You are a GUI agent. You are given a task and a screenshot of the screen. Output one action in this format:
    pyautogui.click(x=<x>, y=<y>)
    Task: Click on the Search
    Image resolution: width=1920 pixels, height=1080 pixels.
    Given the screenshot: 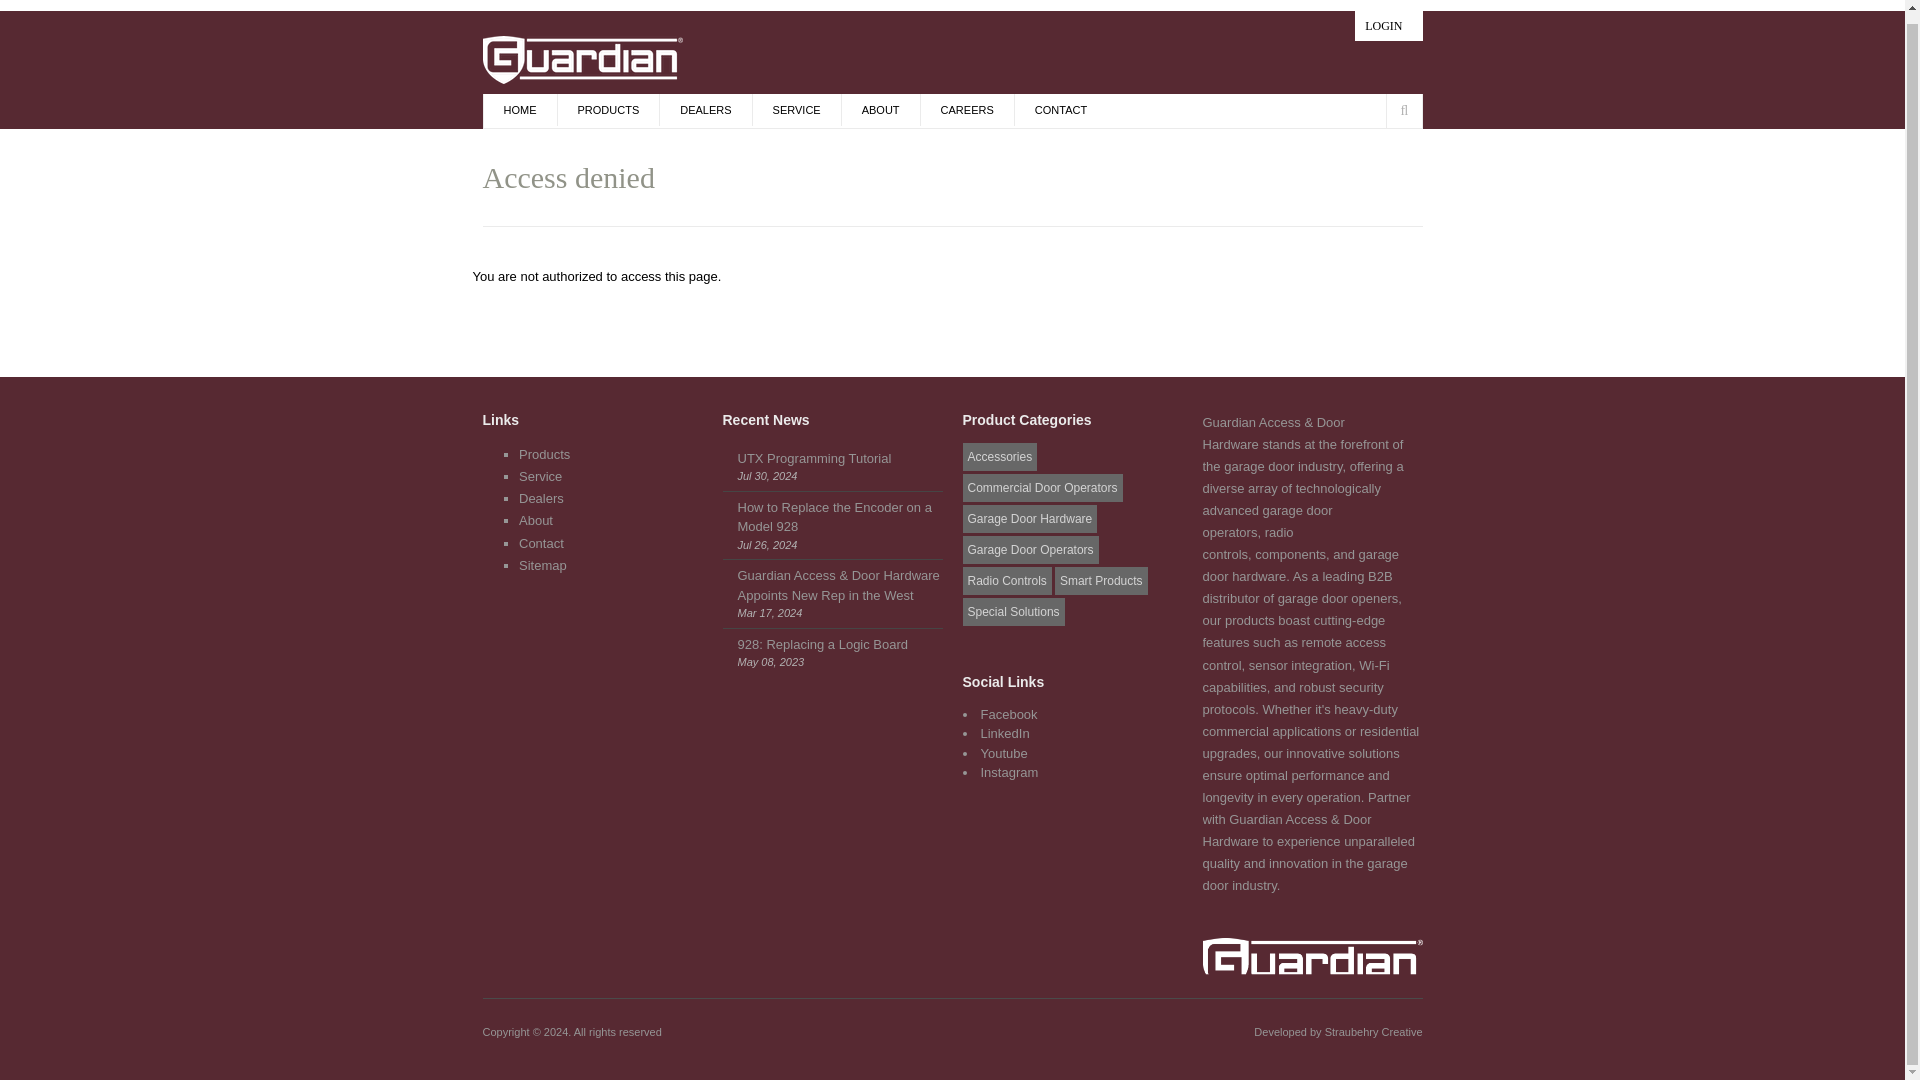 What is the action you would take?
    pyautogui.click(x=1534, y=110)
    